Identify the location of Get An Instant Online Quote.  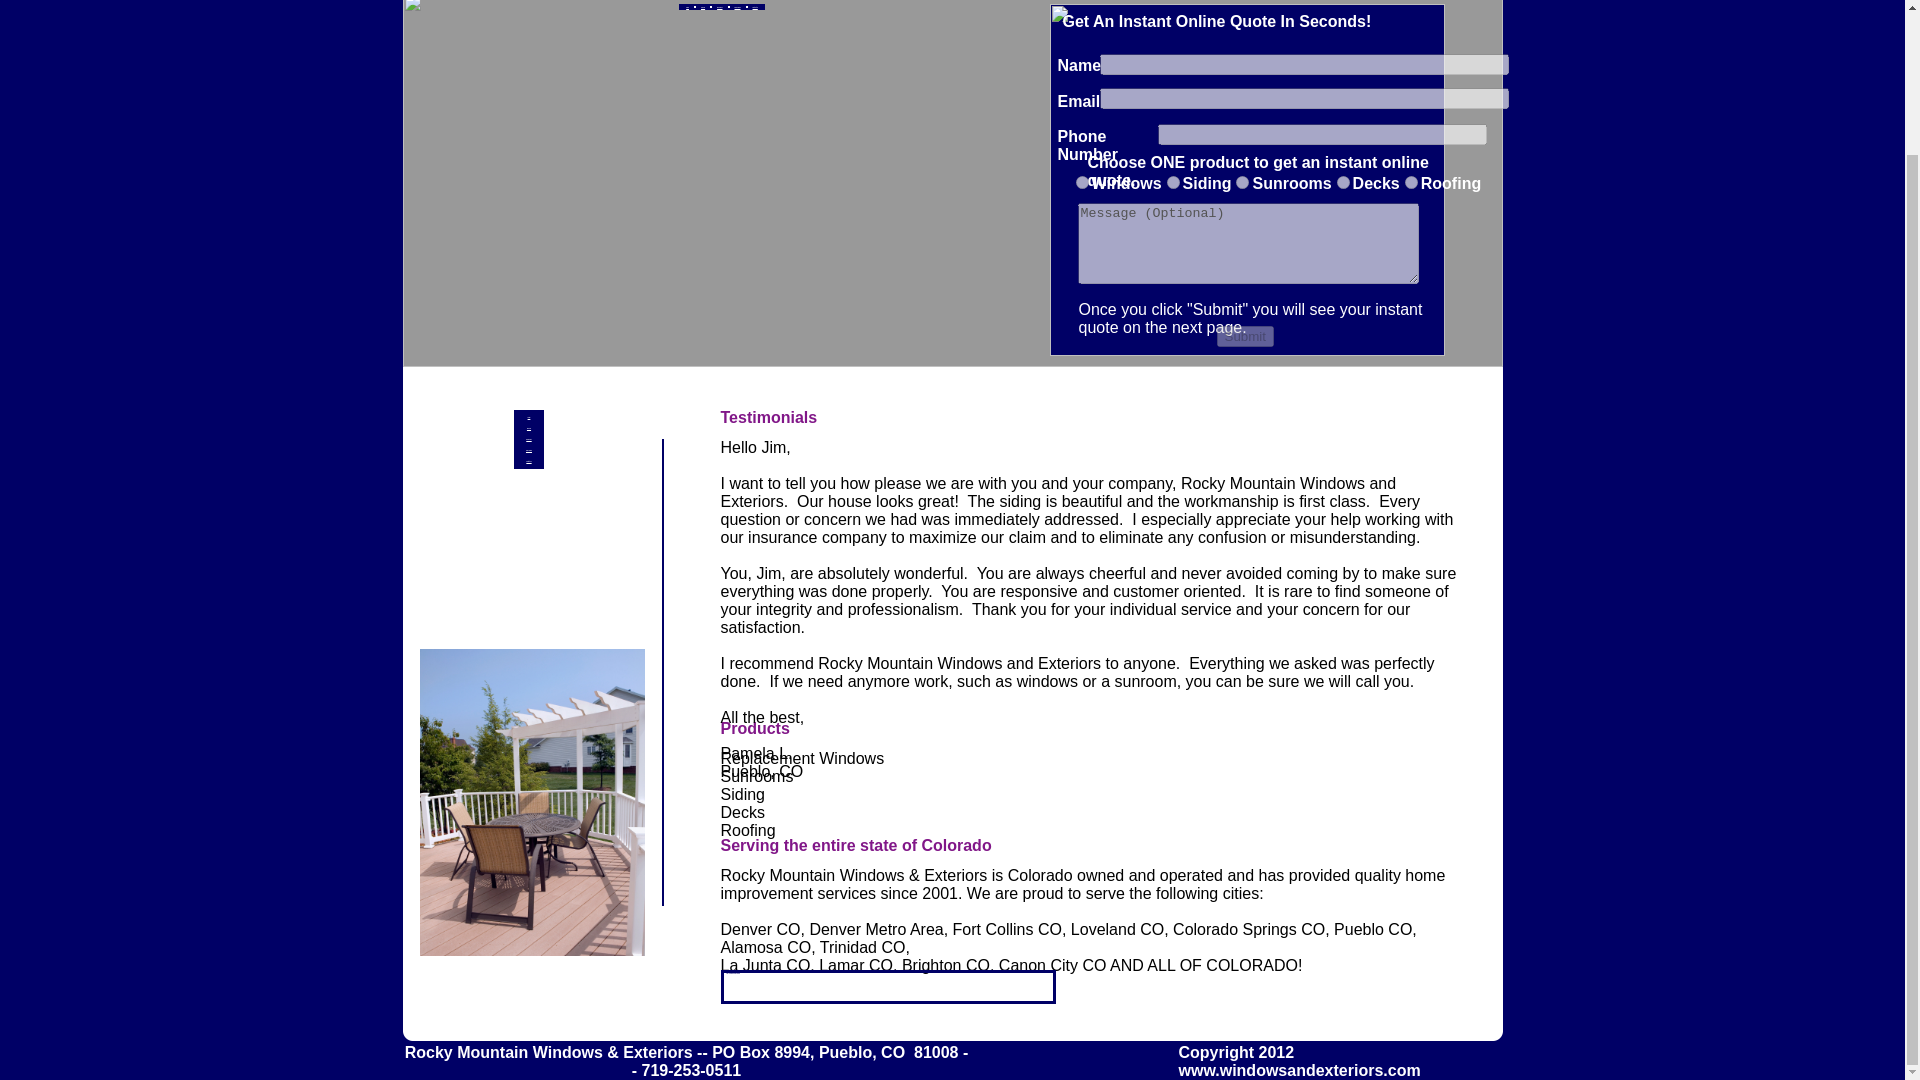
(732, 972).